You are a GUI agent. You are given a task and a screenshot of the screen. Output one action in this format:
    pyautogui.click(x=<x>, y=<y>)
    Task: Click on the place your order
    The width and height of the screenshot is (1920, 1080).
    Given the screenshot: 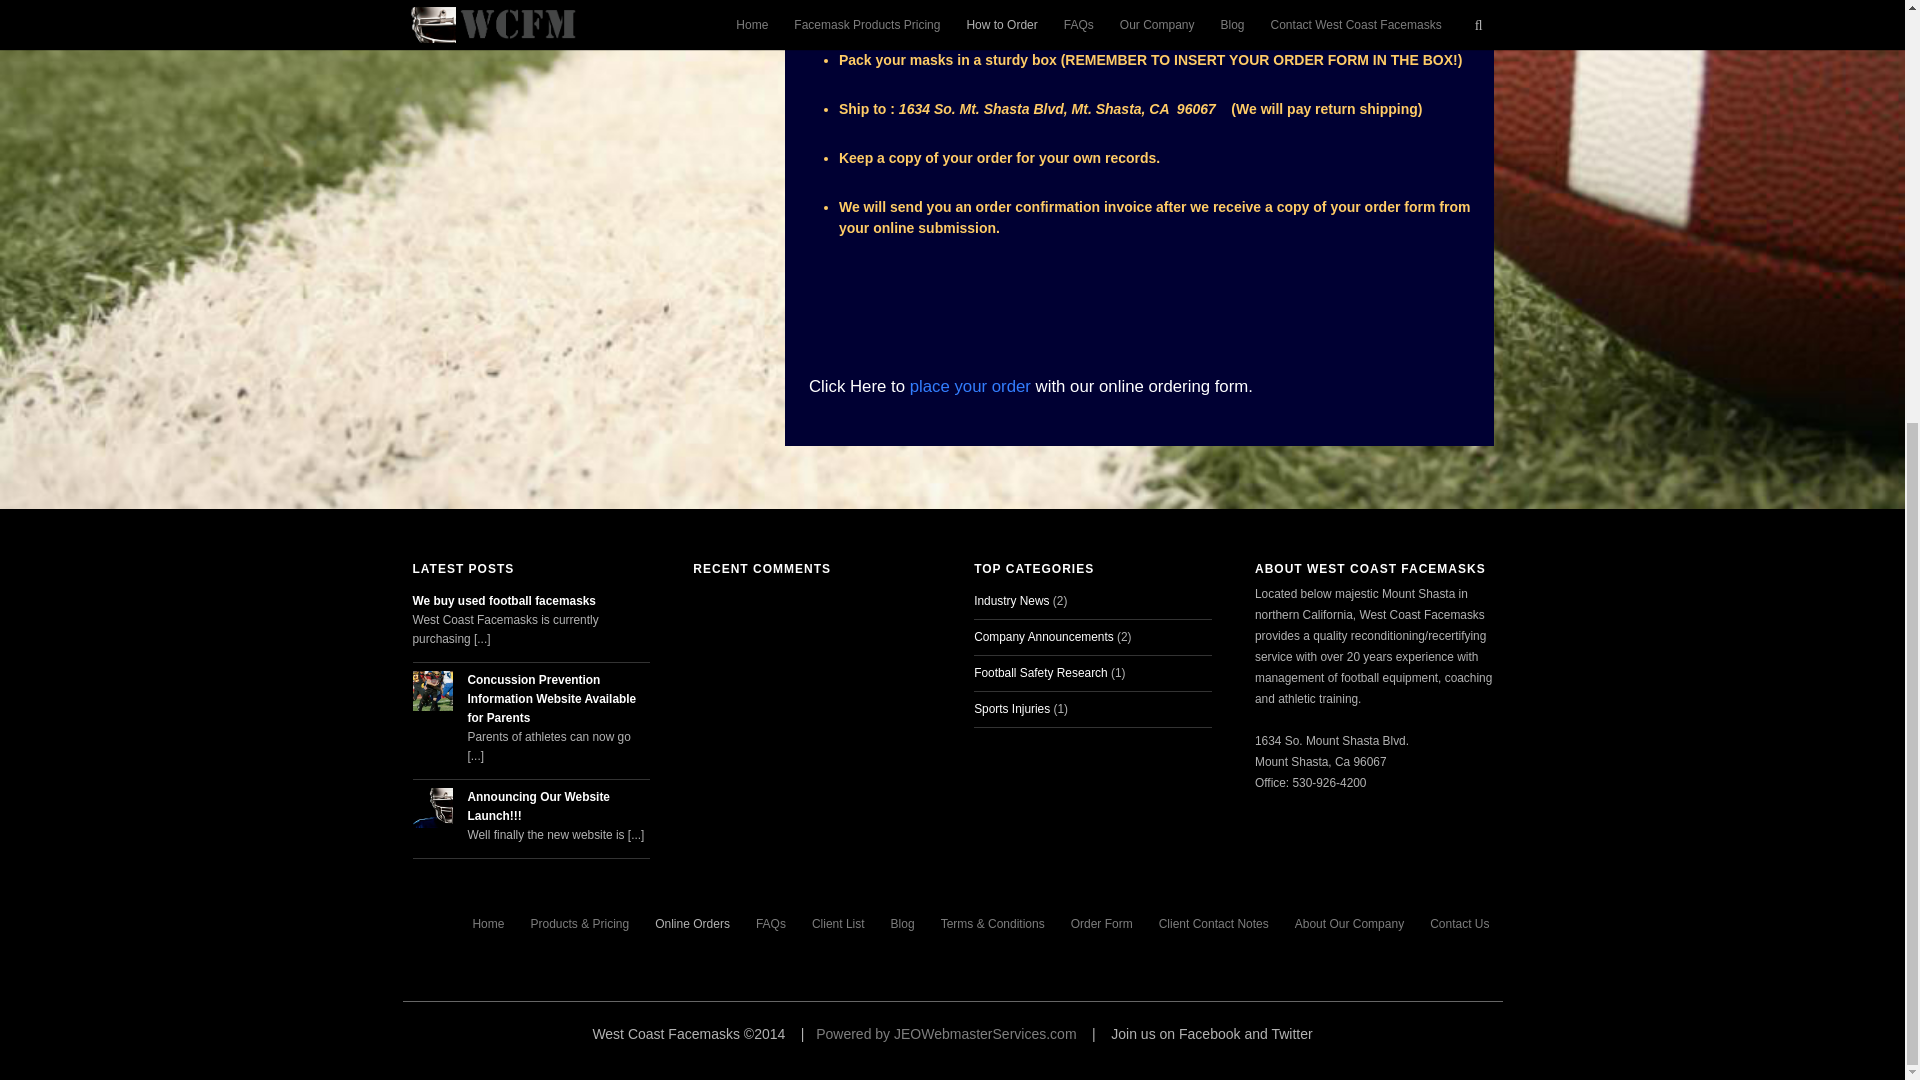 What is the action you would take?
    pyautogui.click(x=970, y=386)
    